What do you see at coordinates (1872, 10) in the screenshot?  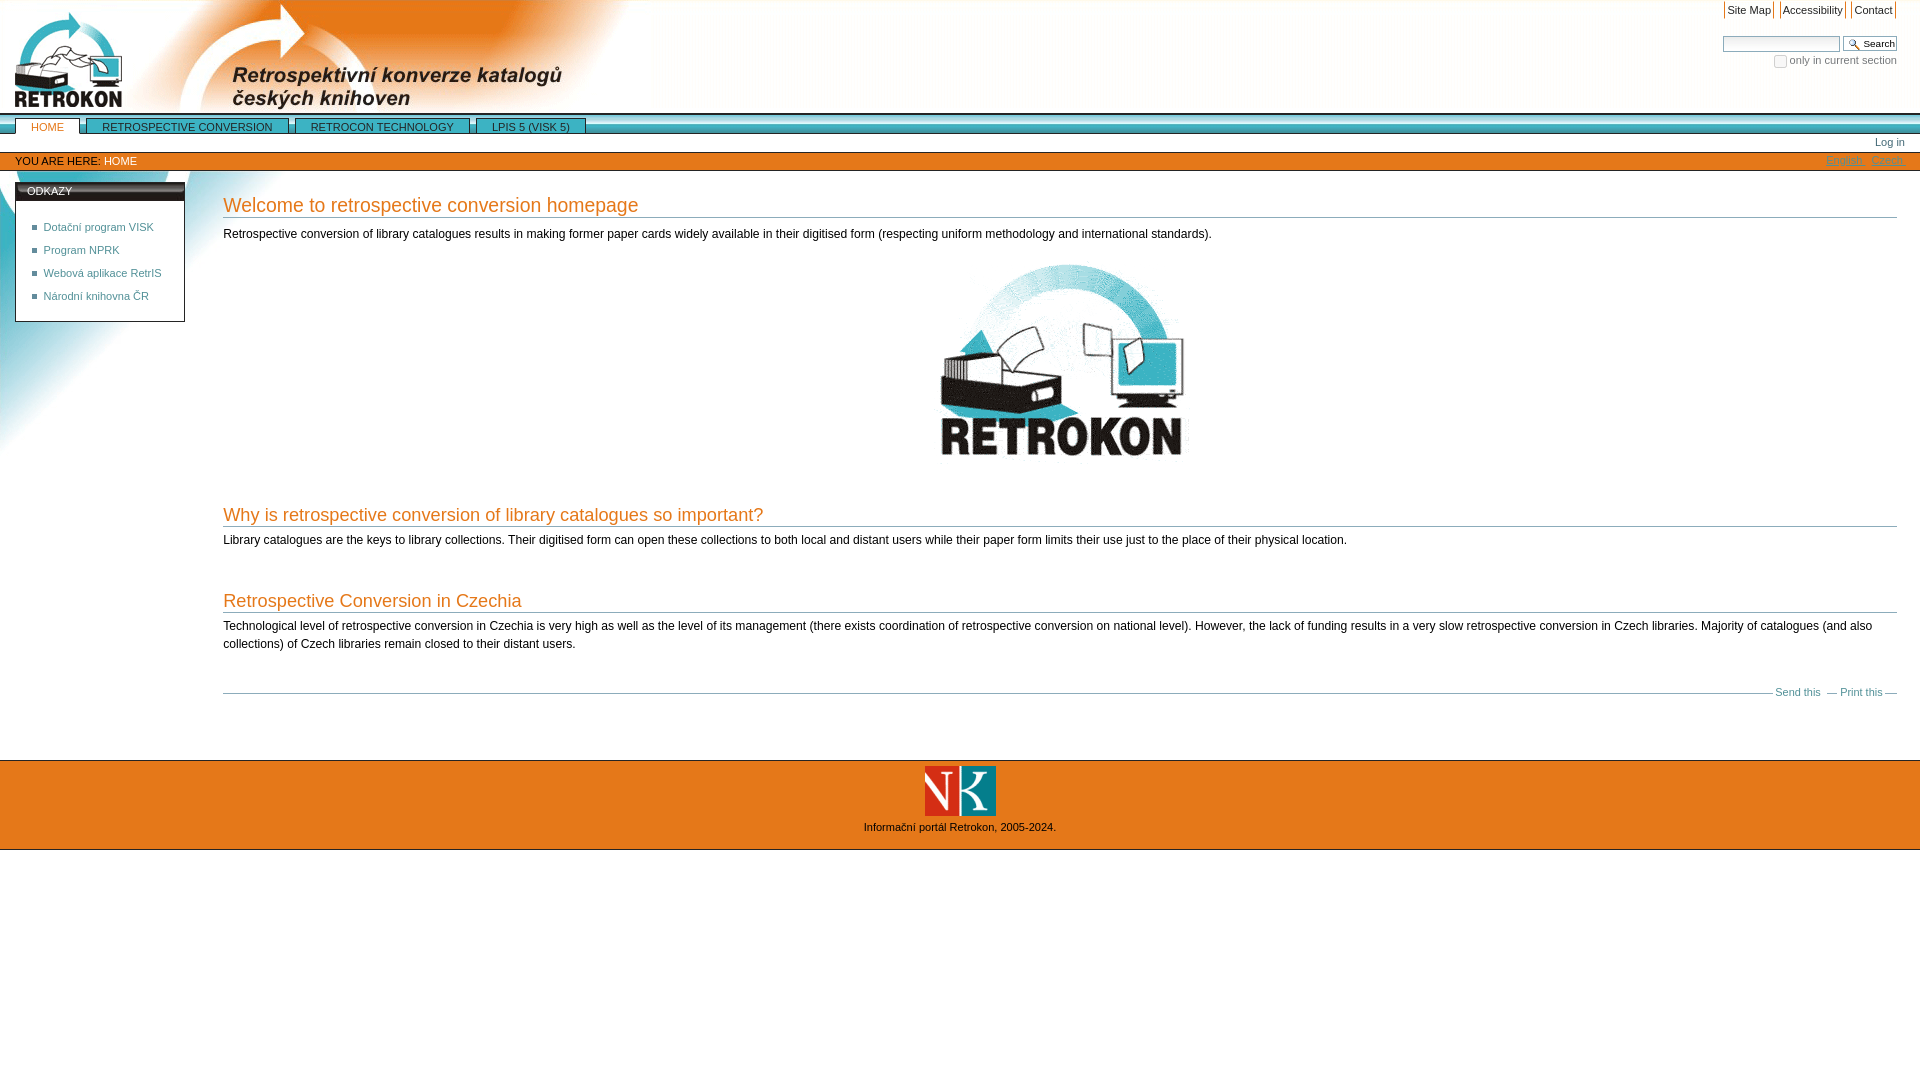 I see `Contact` at bounding box center [1872, 10].